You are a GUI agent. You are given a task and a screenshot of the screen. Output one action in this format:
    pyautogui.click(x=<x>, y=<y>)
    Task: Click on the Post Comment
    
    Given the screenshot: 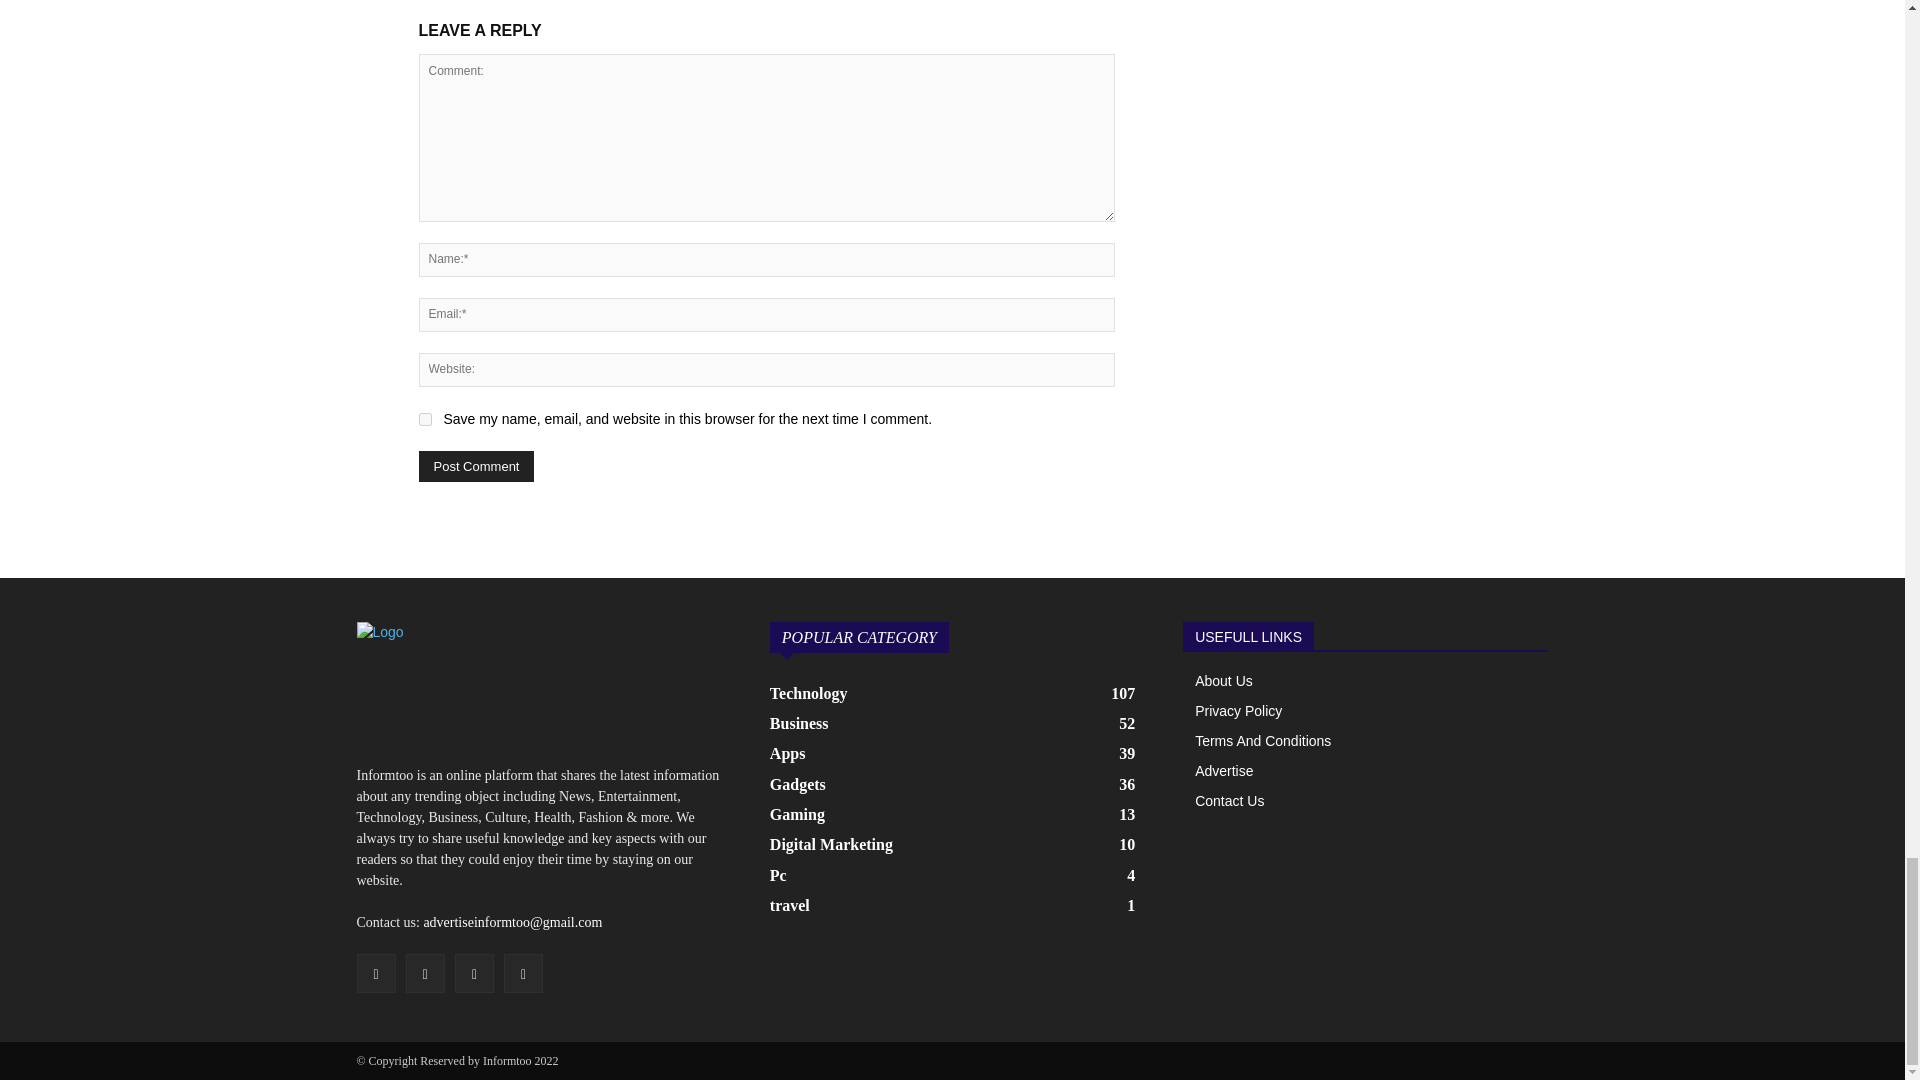 What is the action you would take?
    pyautogui.click(x=476, y=466)
    